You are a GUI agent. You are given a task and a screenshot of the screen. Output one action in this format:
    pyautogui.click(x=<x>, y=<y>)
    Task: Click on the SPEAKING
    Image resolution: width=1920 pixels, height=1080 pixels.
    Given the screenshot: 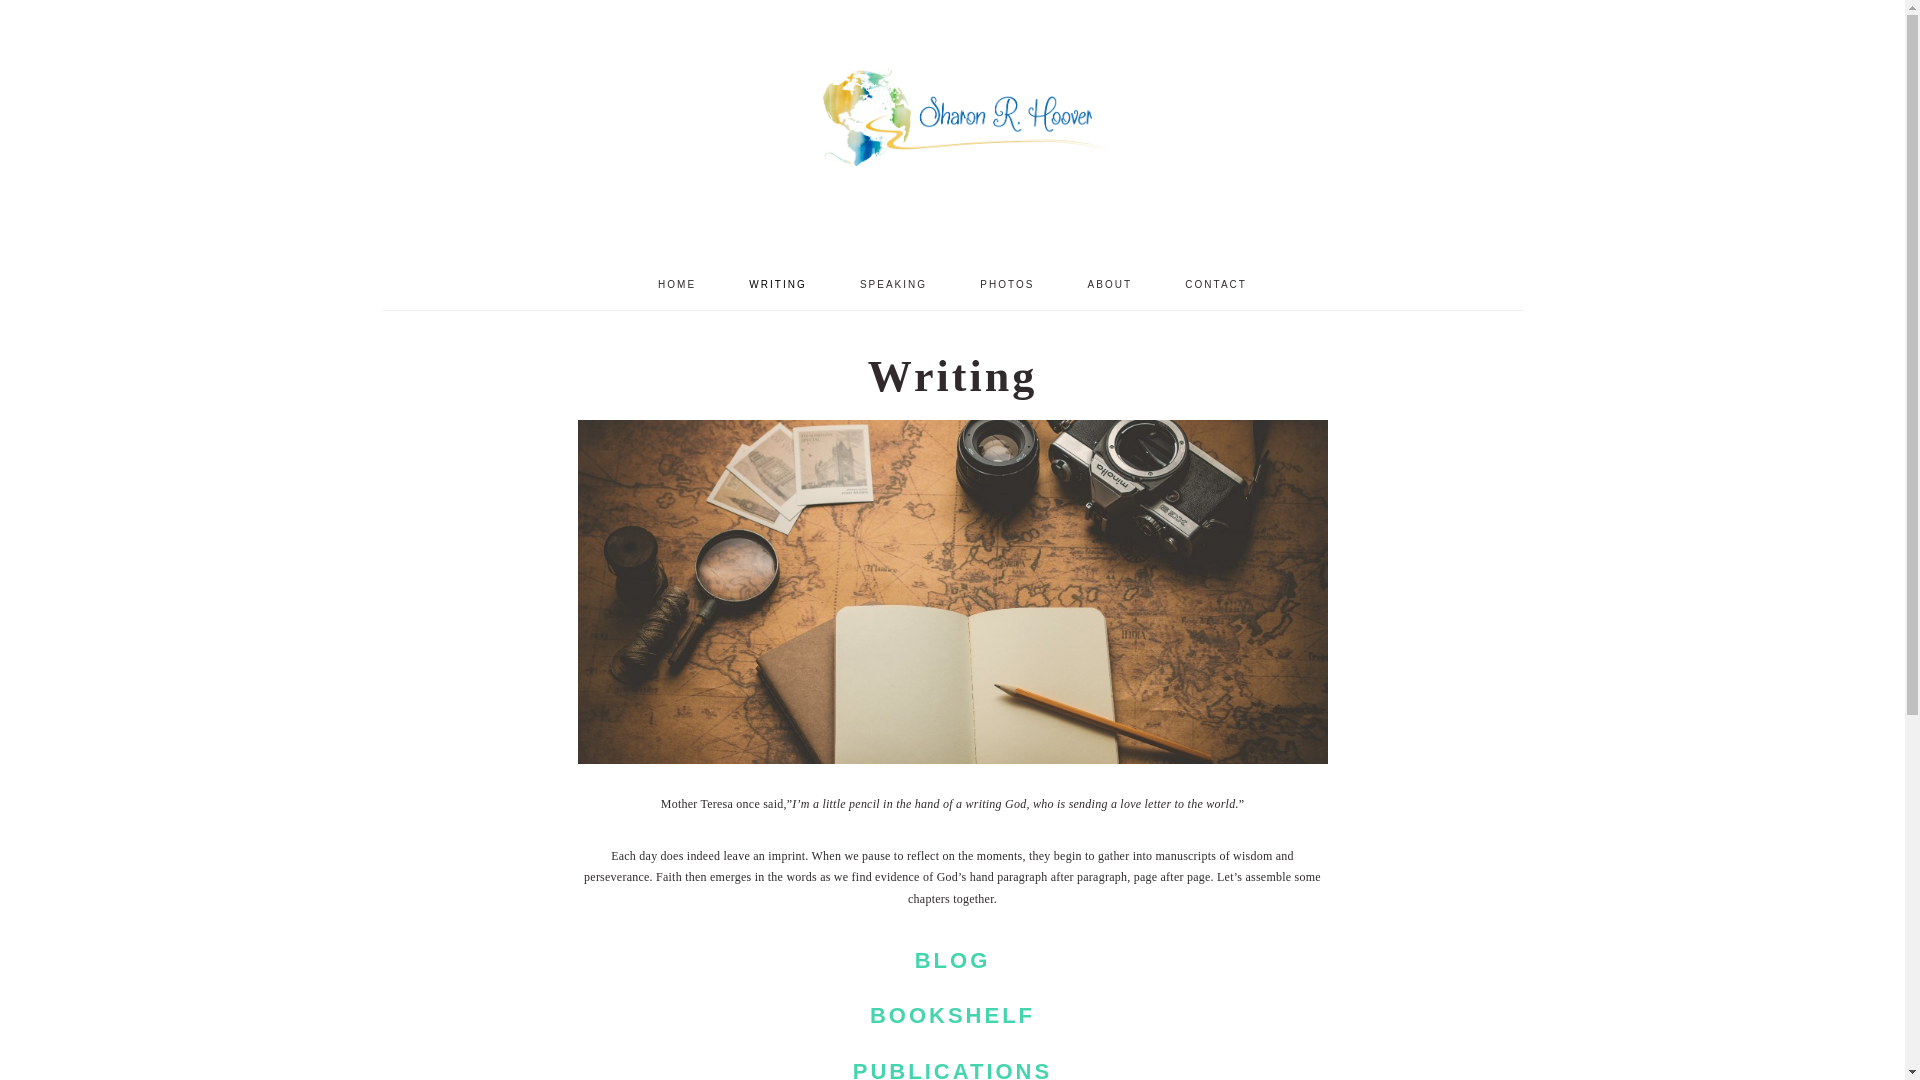 What is the action you would take?
    pyautogui.click(x=894, y=284)
    